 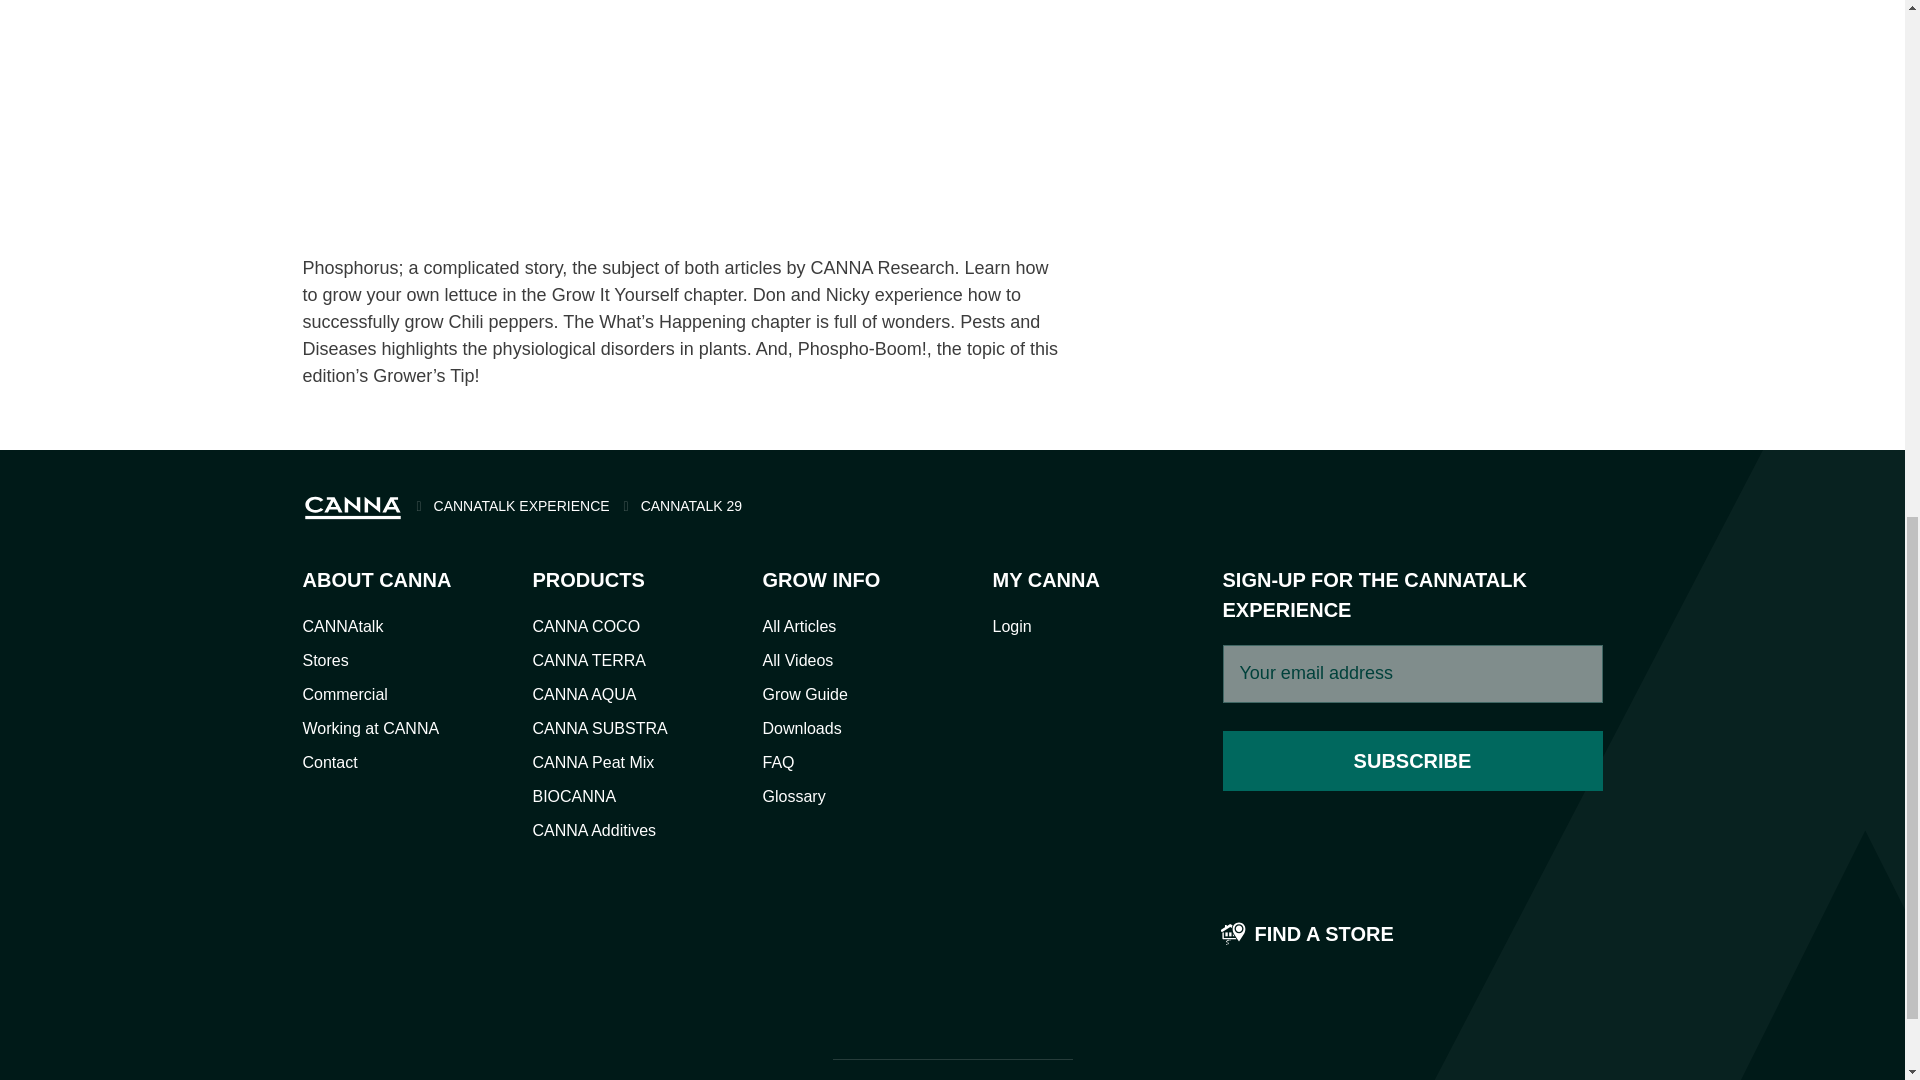 I want to click on All Articles, so click(x=798, y=626).